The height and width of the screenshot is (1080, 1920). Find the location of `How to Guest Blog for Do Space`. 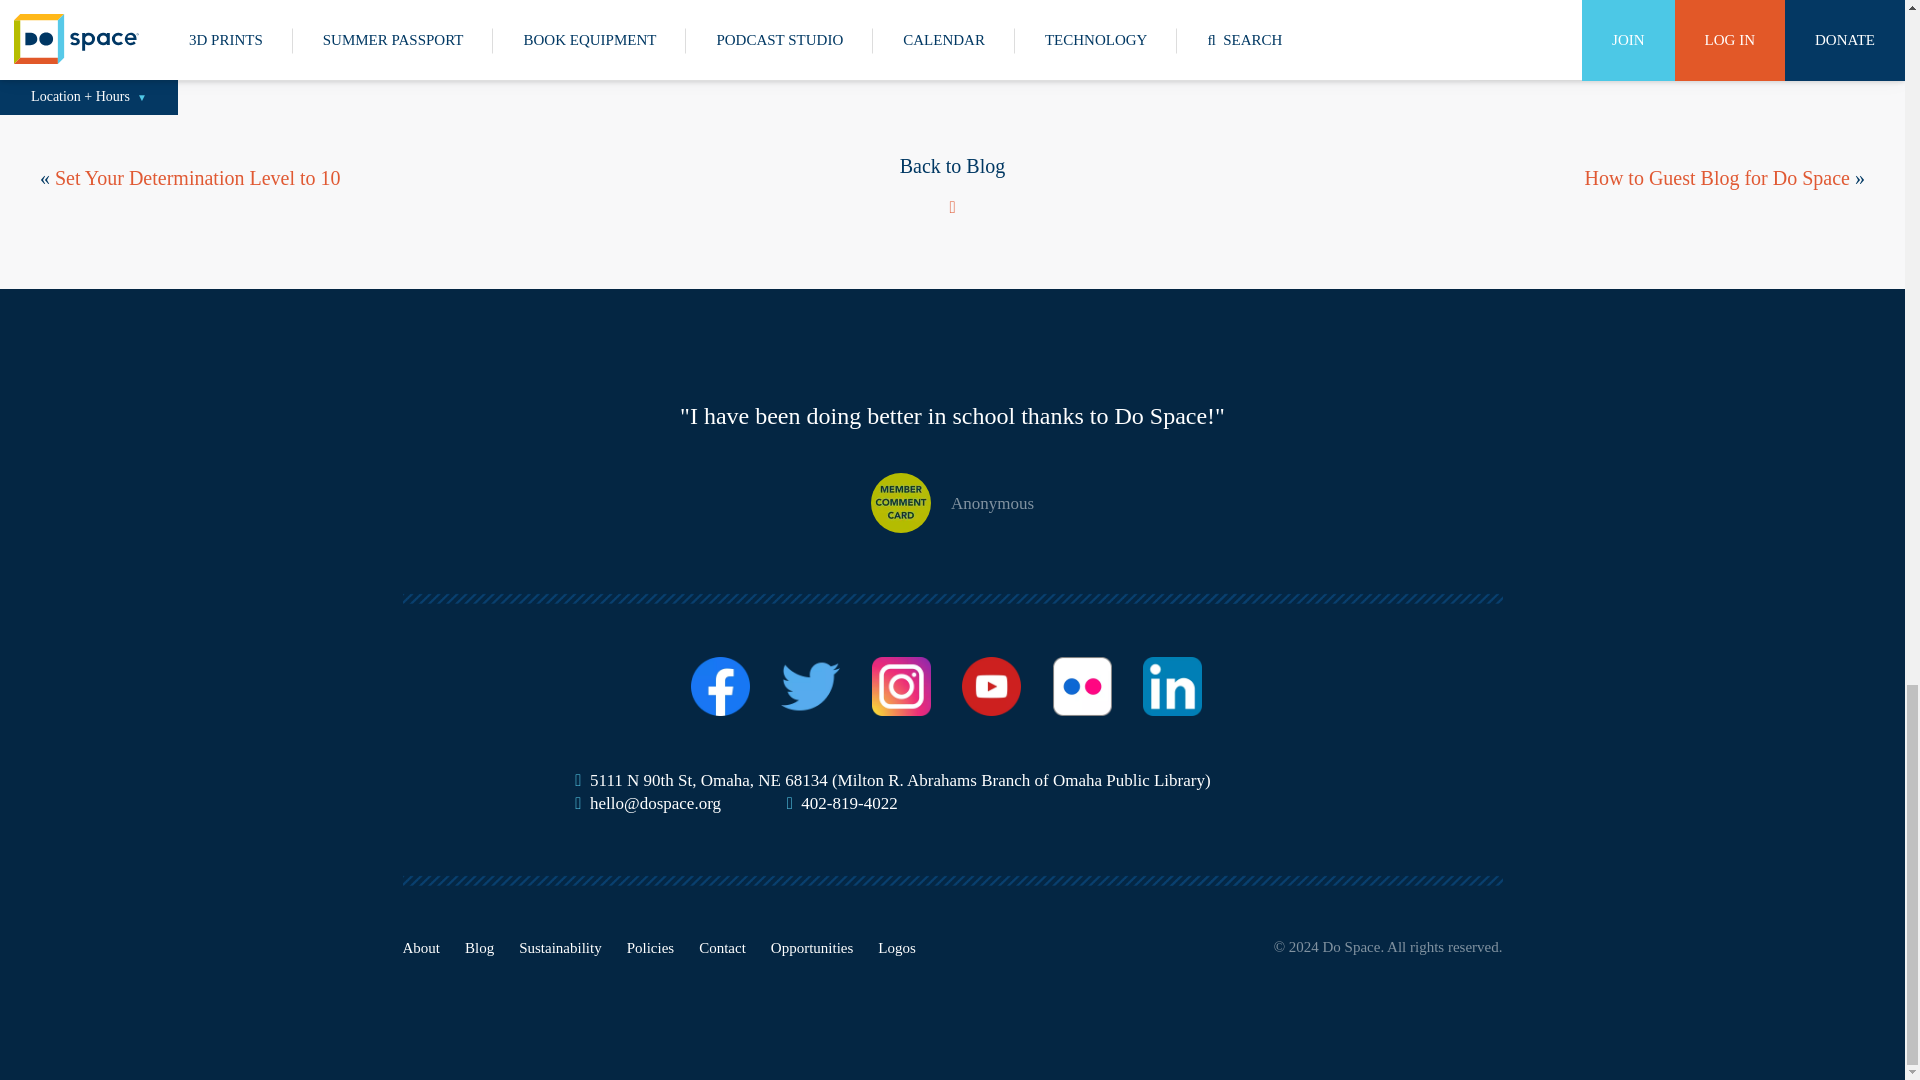

How to Guest Blog for Do Space is located at coordinates (1717, 176).